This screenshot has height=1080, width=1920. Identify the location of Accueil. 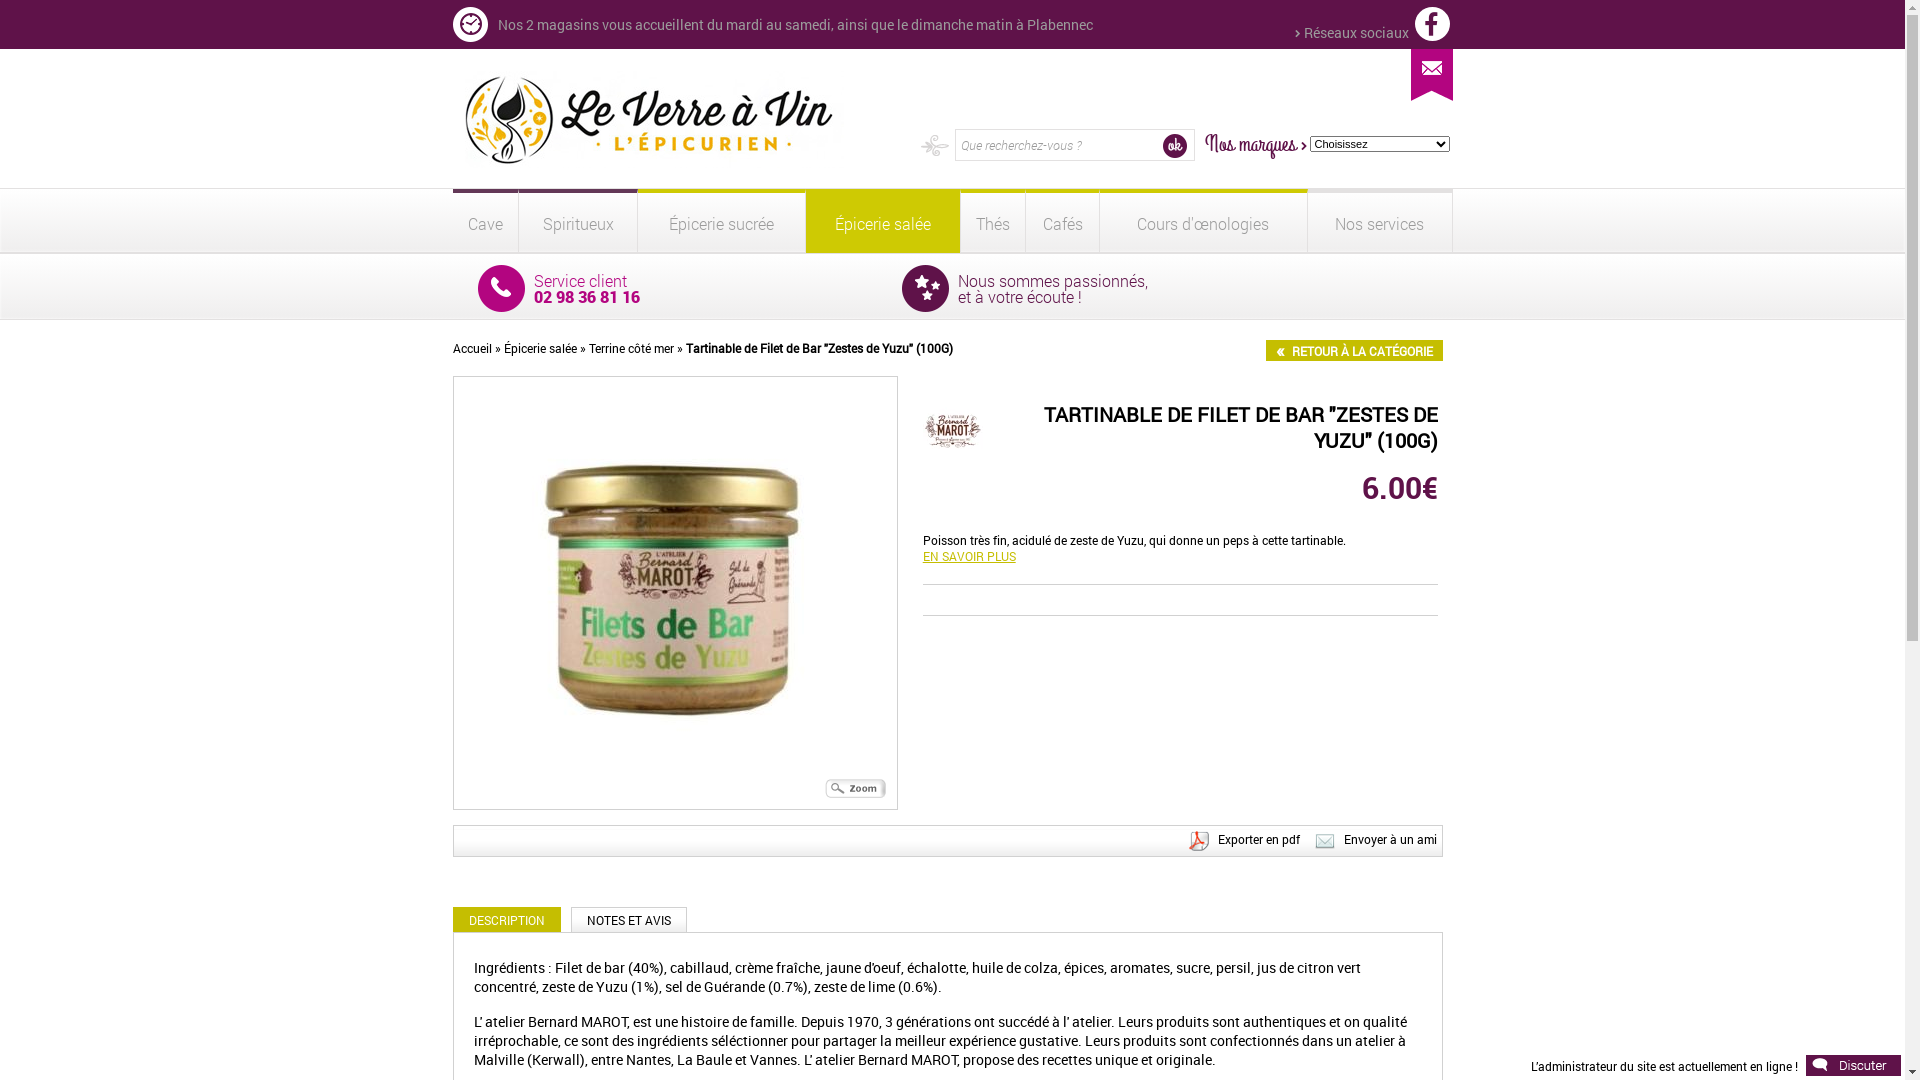
(472, 348).